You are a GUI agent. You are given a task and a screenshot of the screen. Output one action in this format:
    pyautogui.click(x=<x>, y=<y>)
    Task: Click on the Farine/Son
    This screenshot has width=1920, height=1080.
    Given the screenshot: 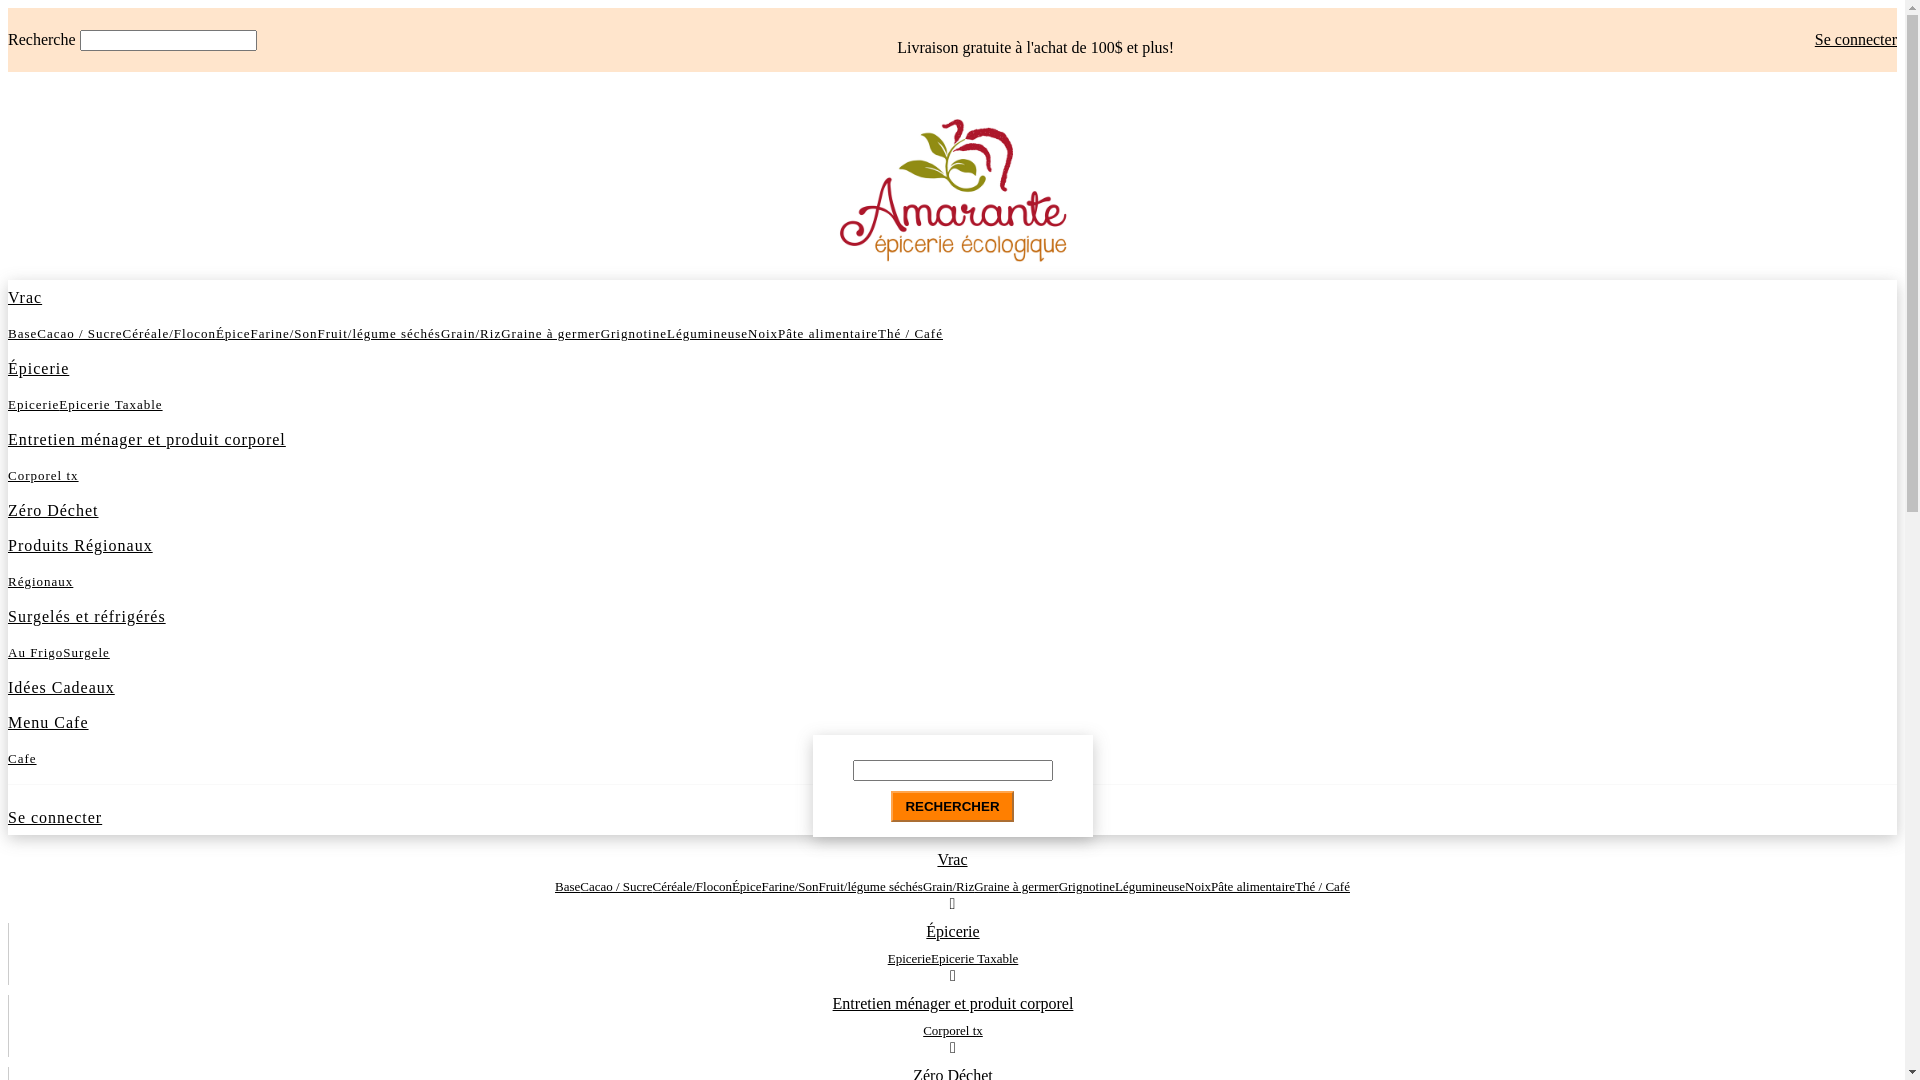 What is the action you would take?
    pyautogui.click(x=790, y=886)
    